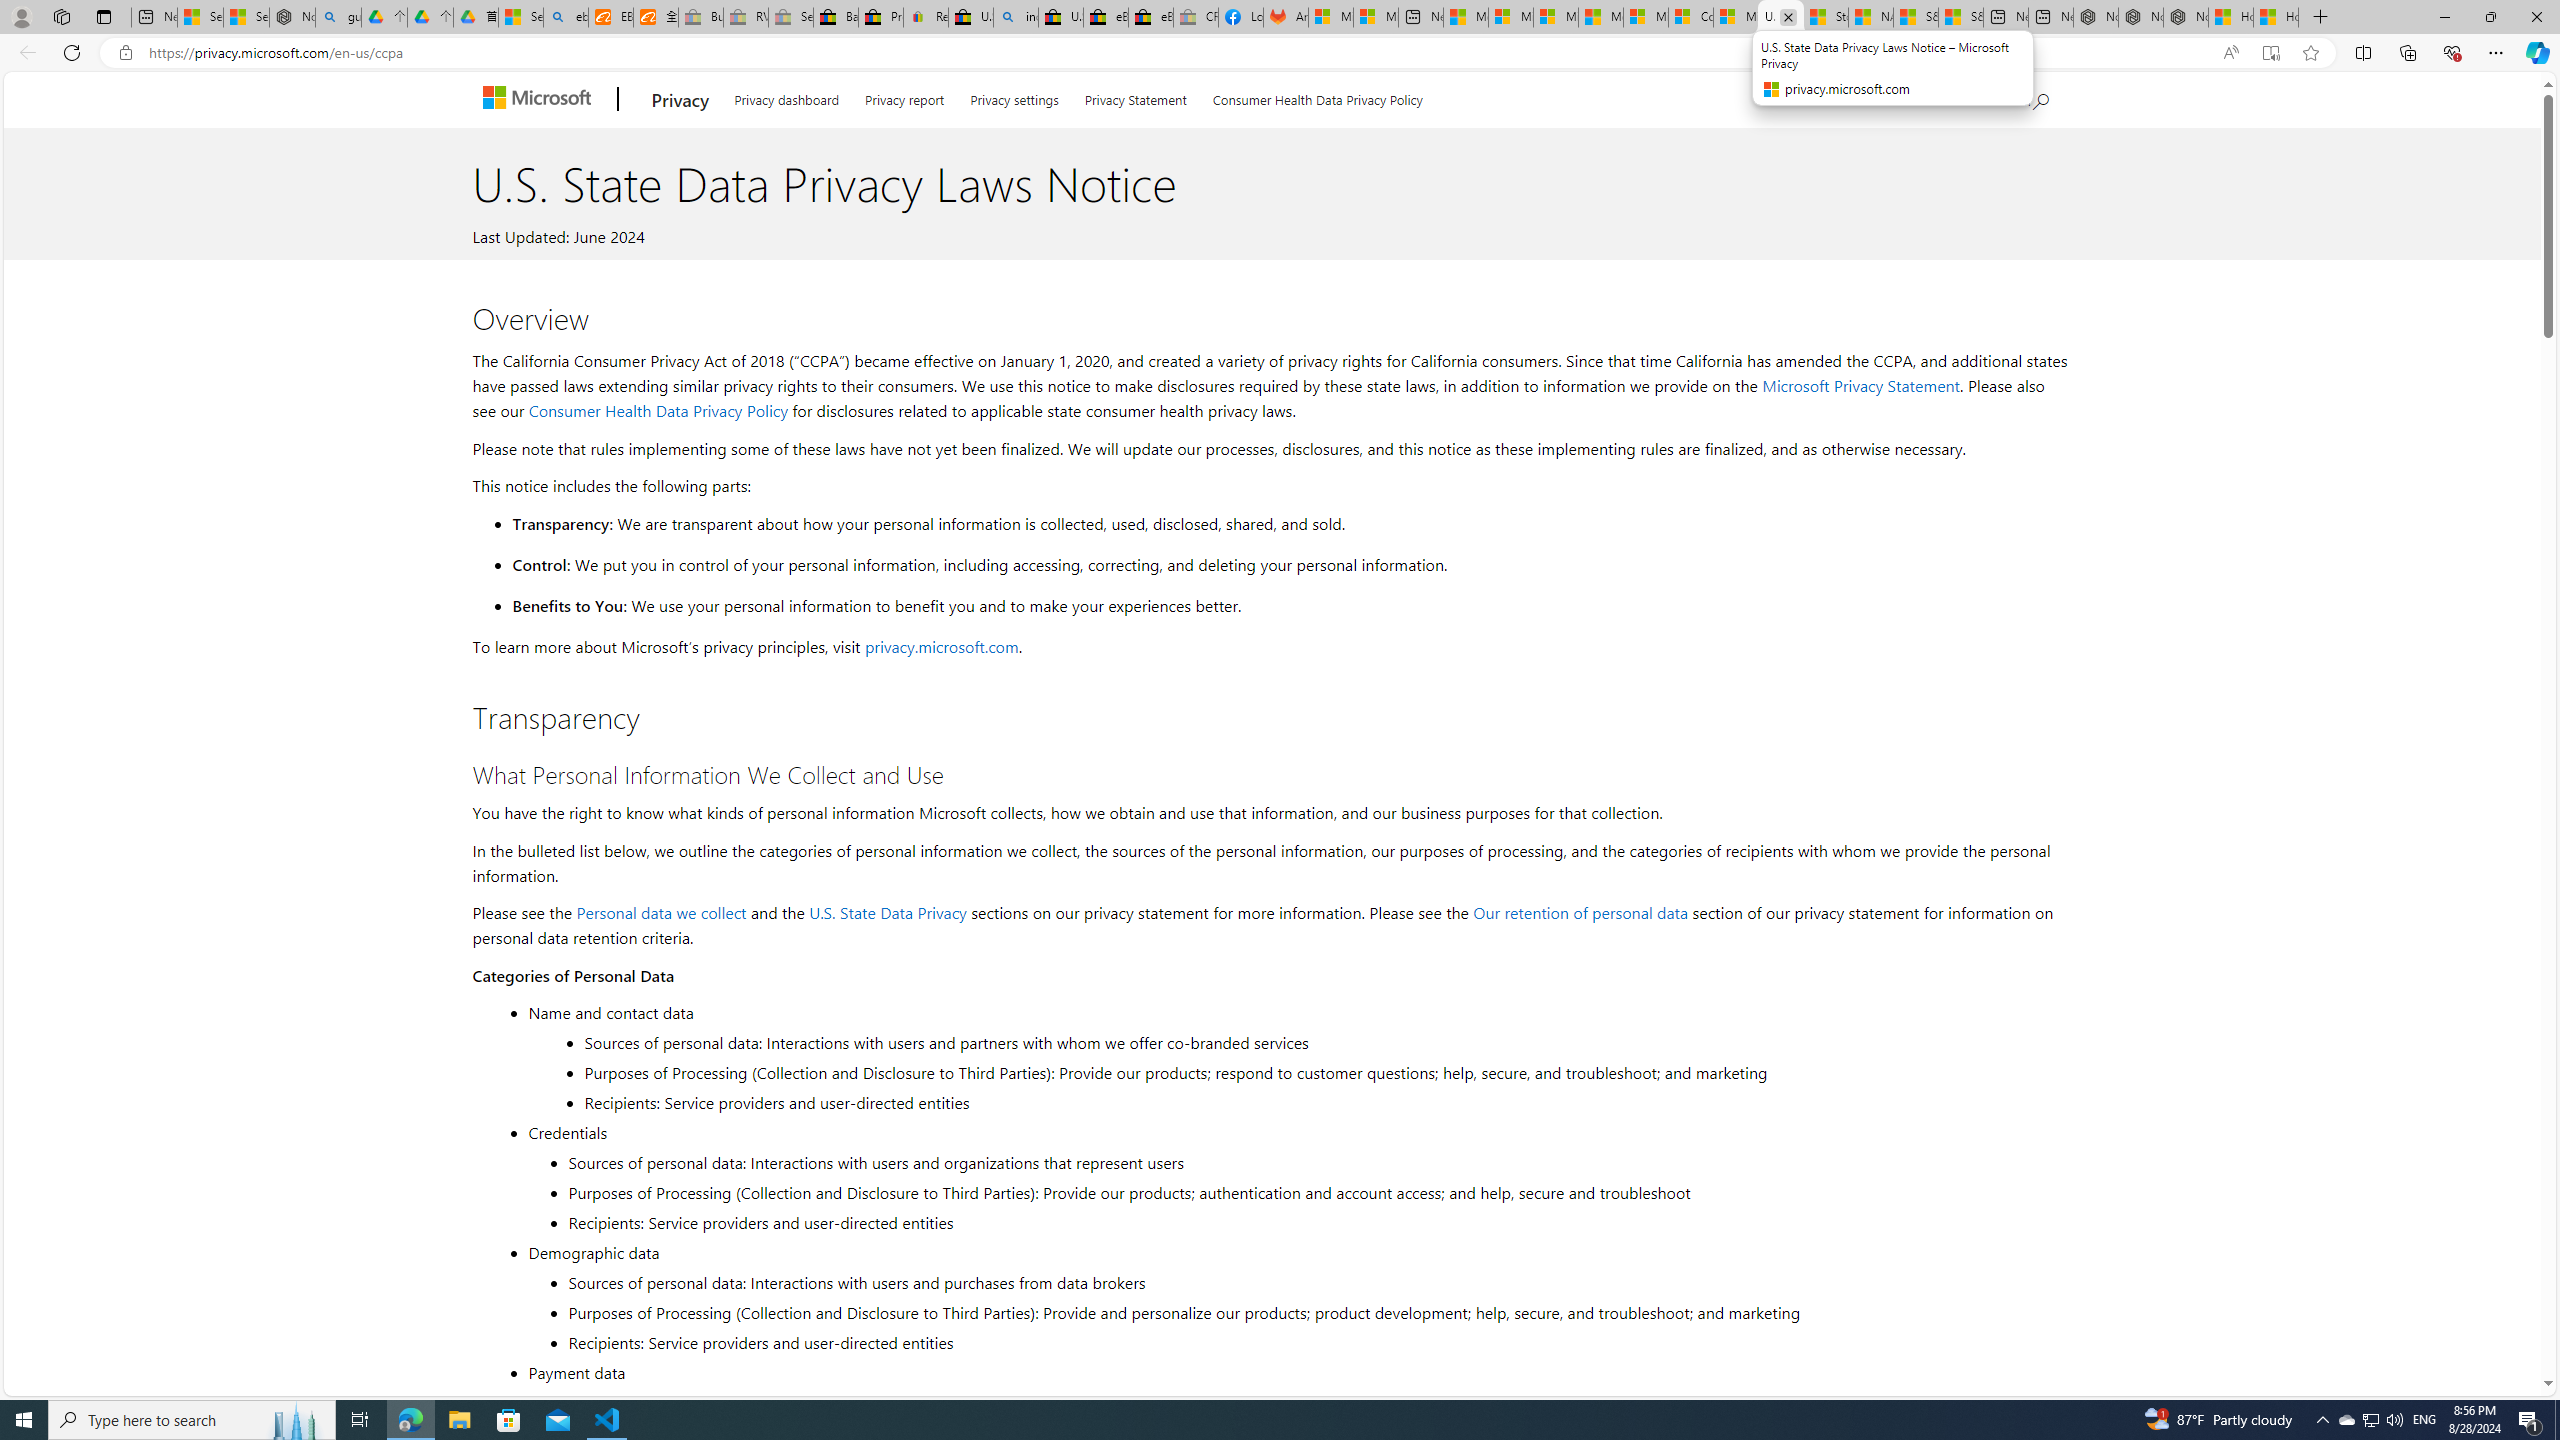  Describe the element at coordinates (680, 100) in the screenshot. I see `Privacy` at that location.